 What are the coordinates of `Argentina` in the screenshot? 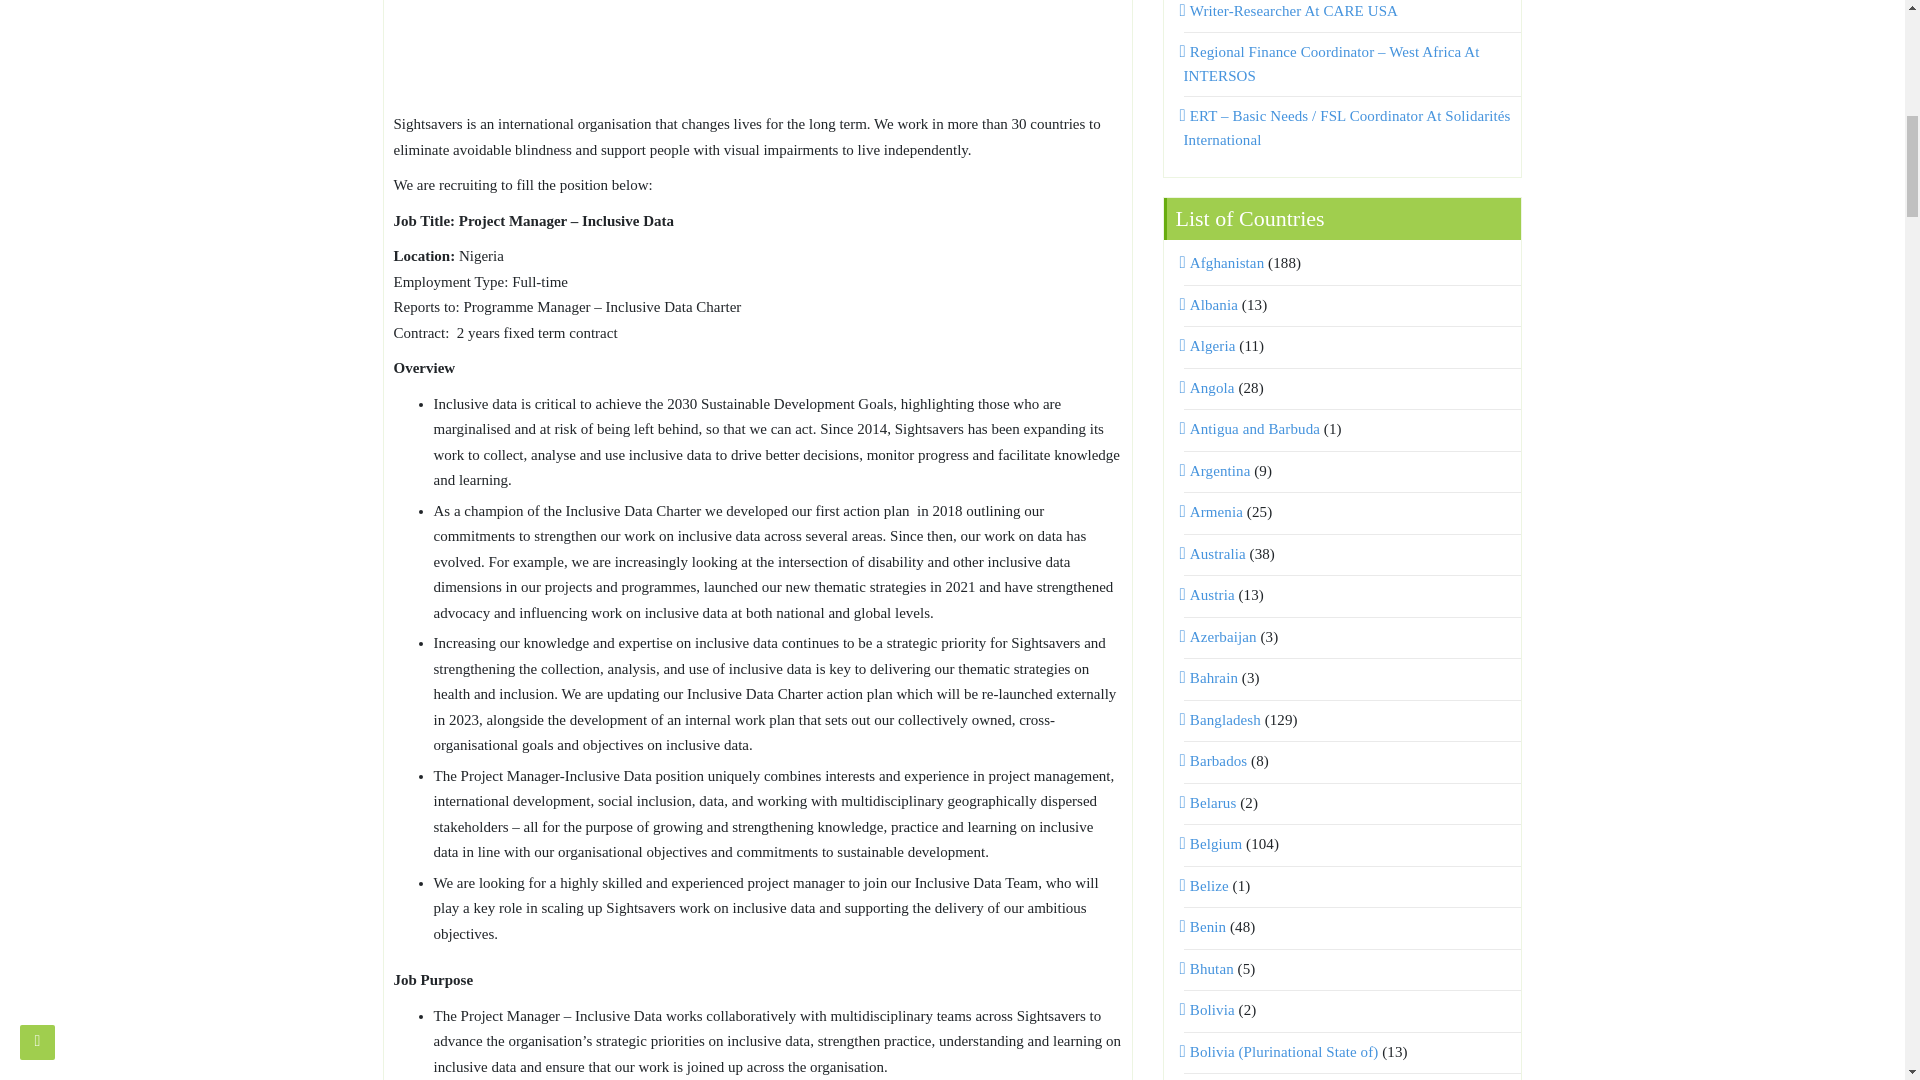 It's located at (1218, 471).